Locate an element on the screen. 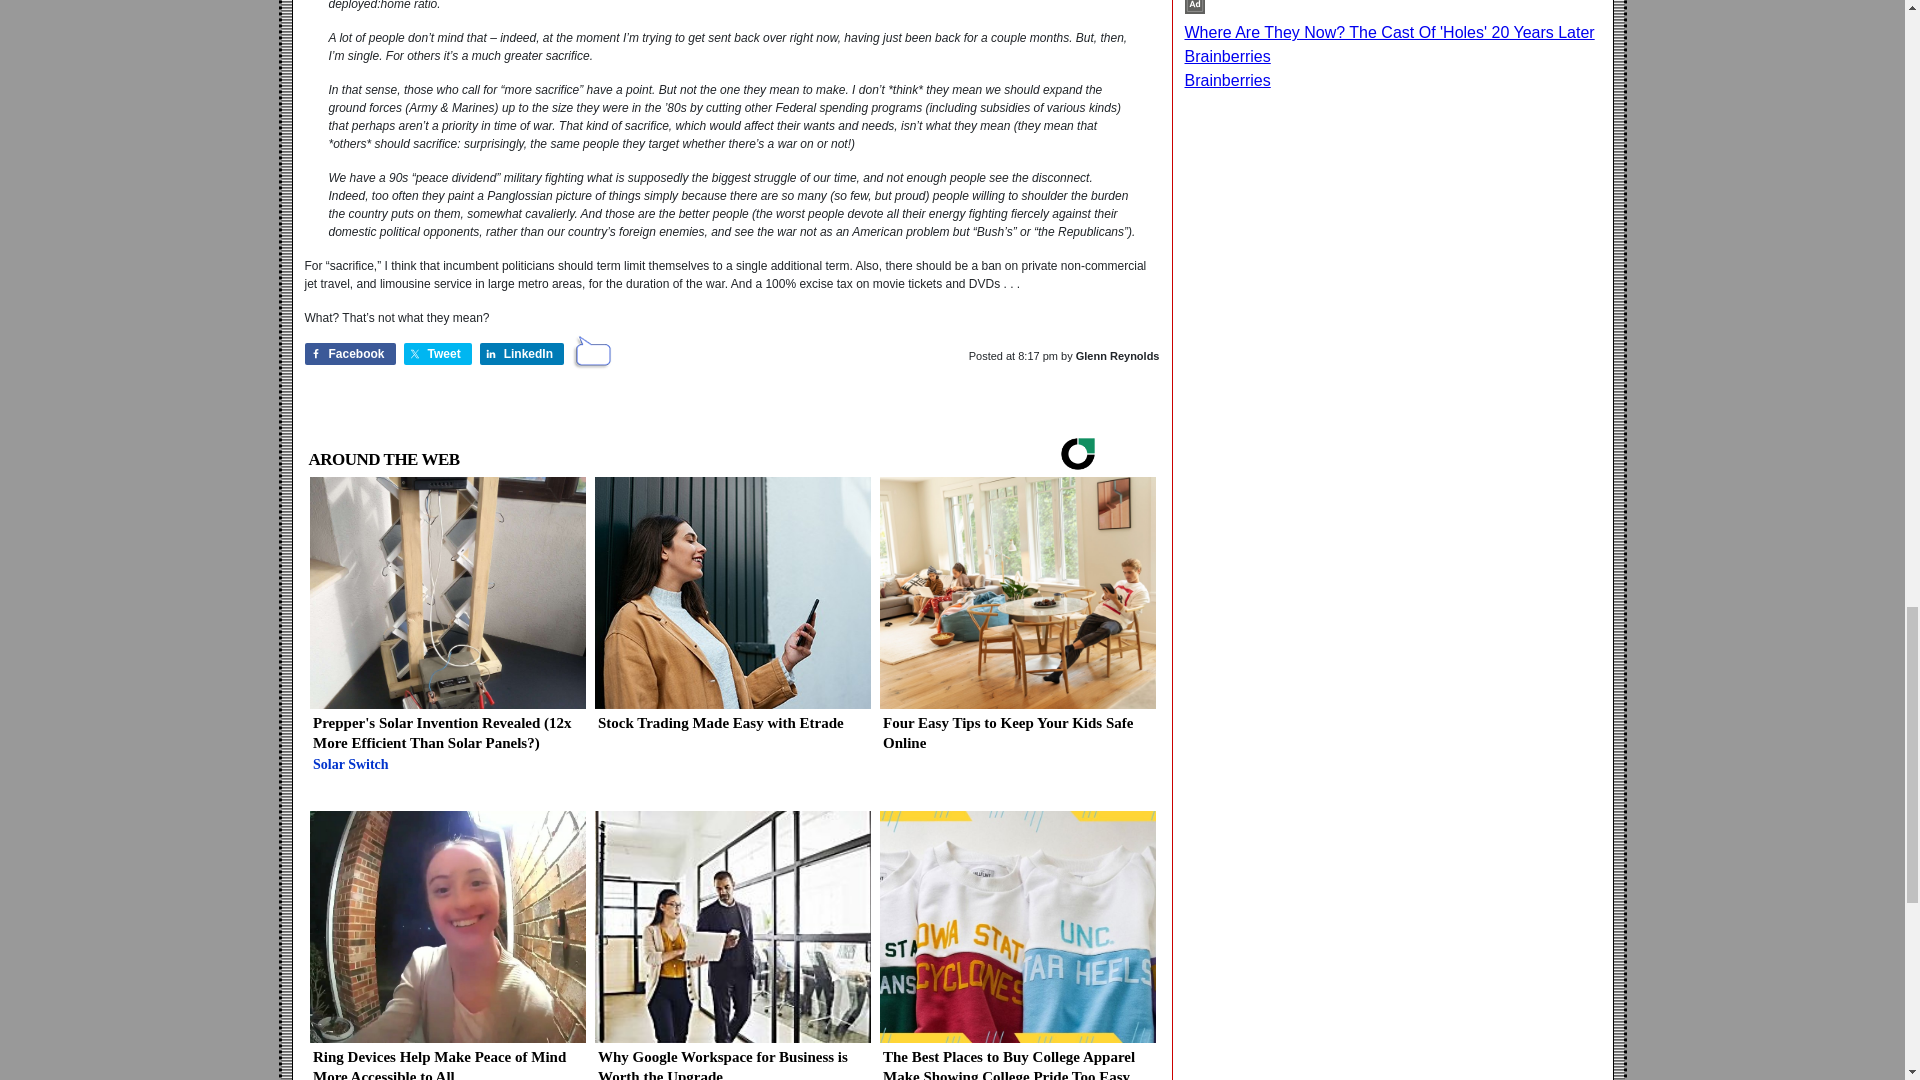  Why Google Workspace for Business is Worth the Upgrade is located at coordinates (731, 946).